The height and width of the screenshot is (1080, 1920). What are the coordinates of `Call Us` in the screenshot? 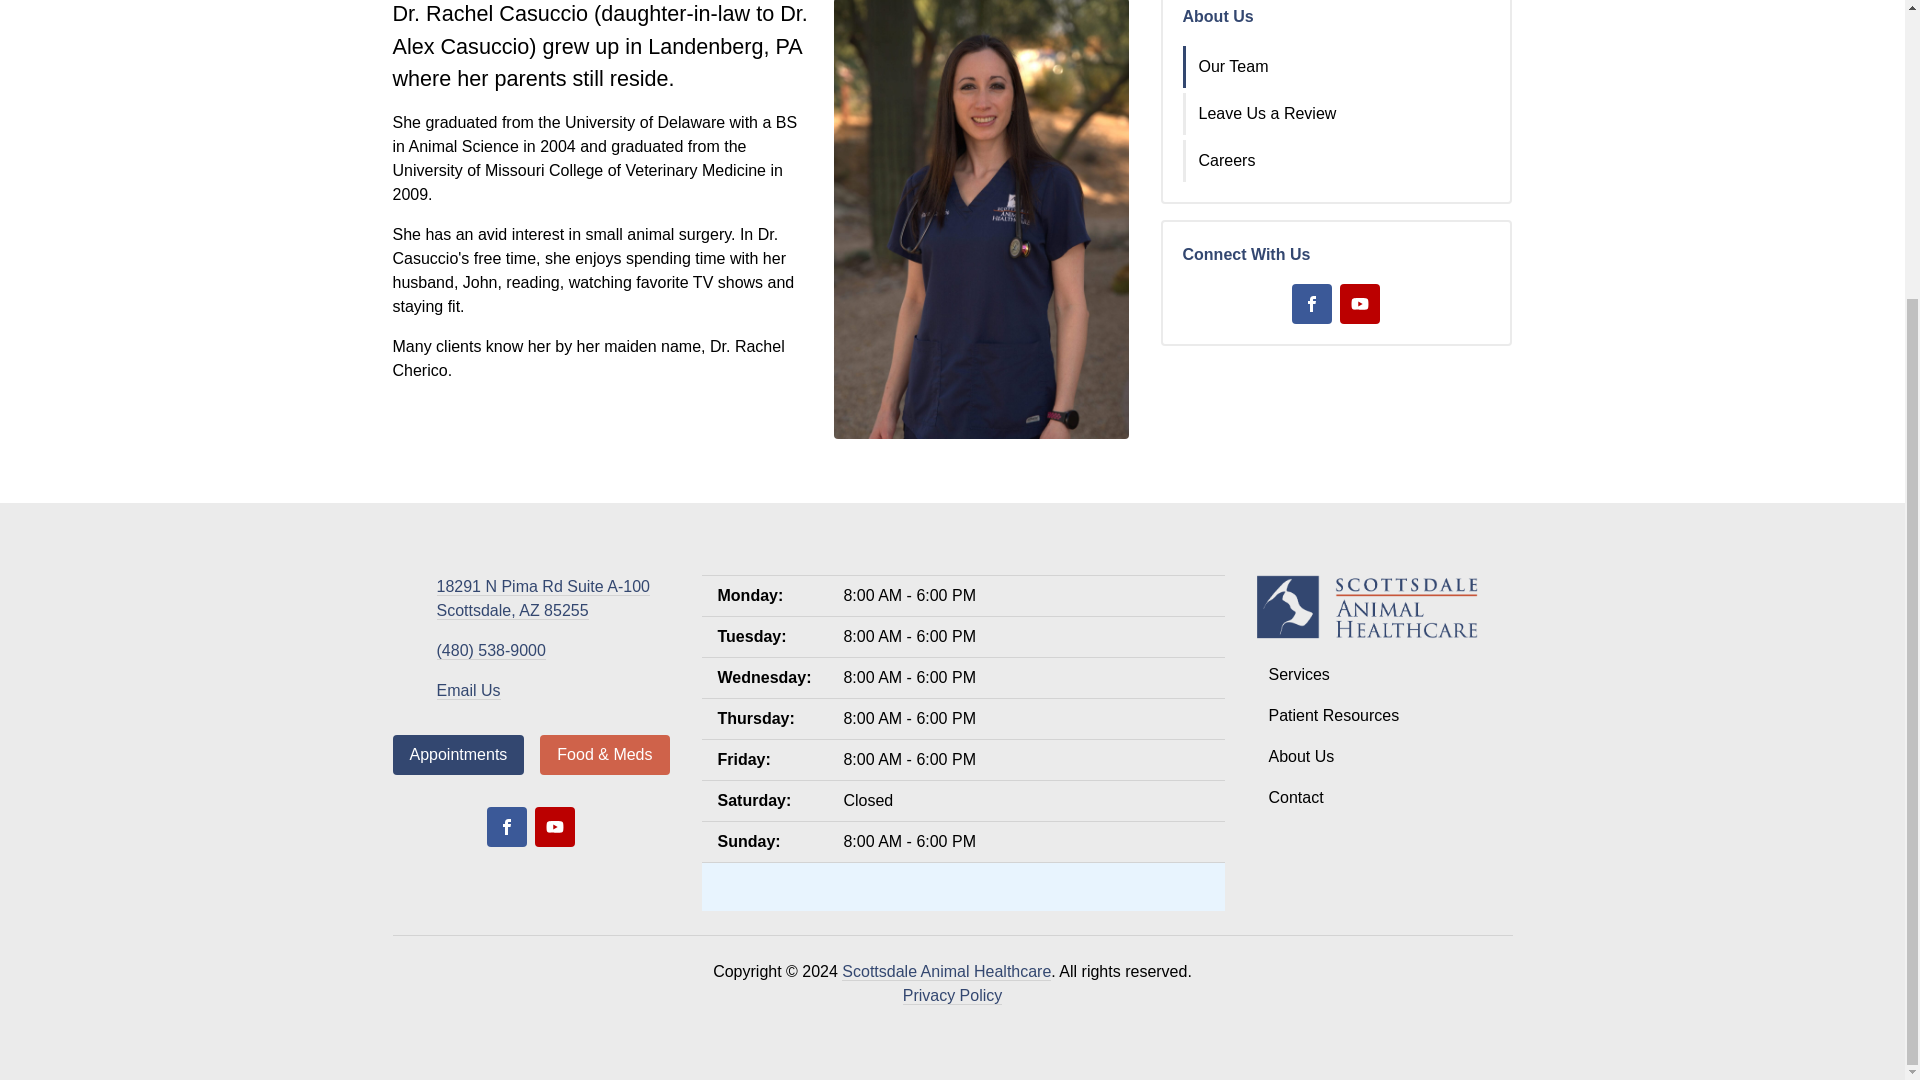 It's located at (554, 826).